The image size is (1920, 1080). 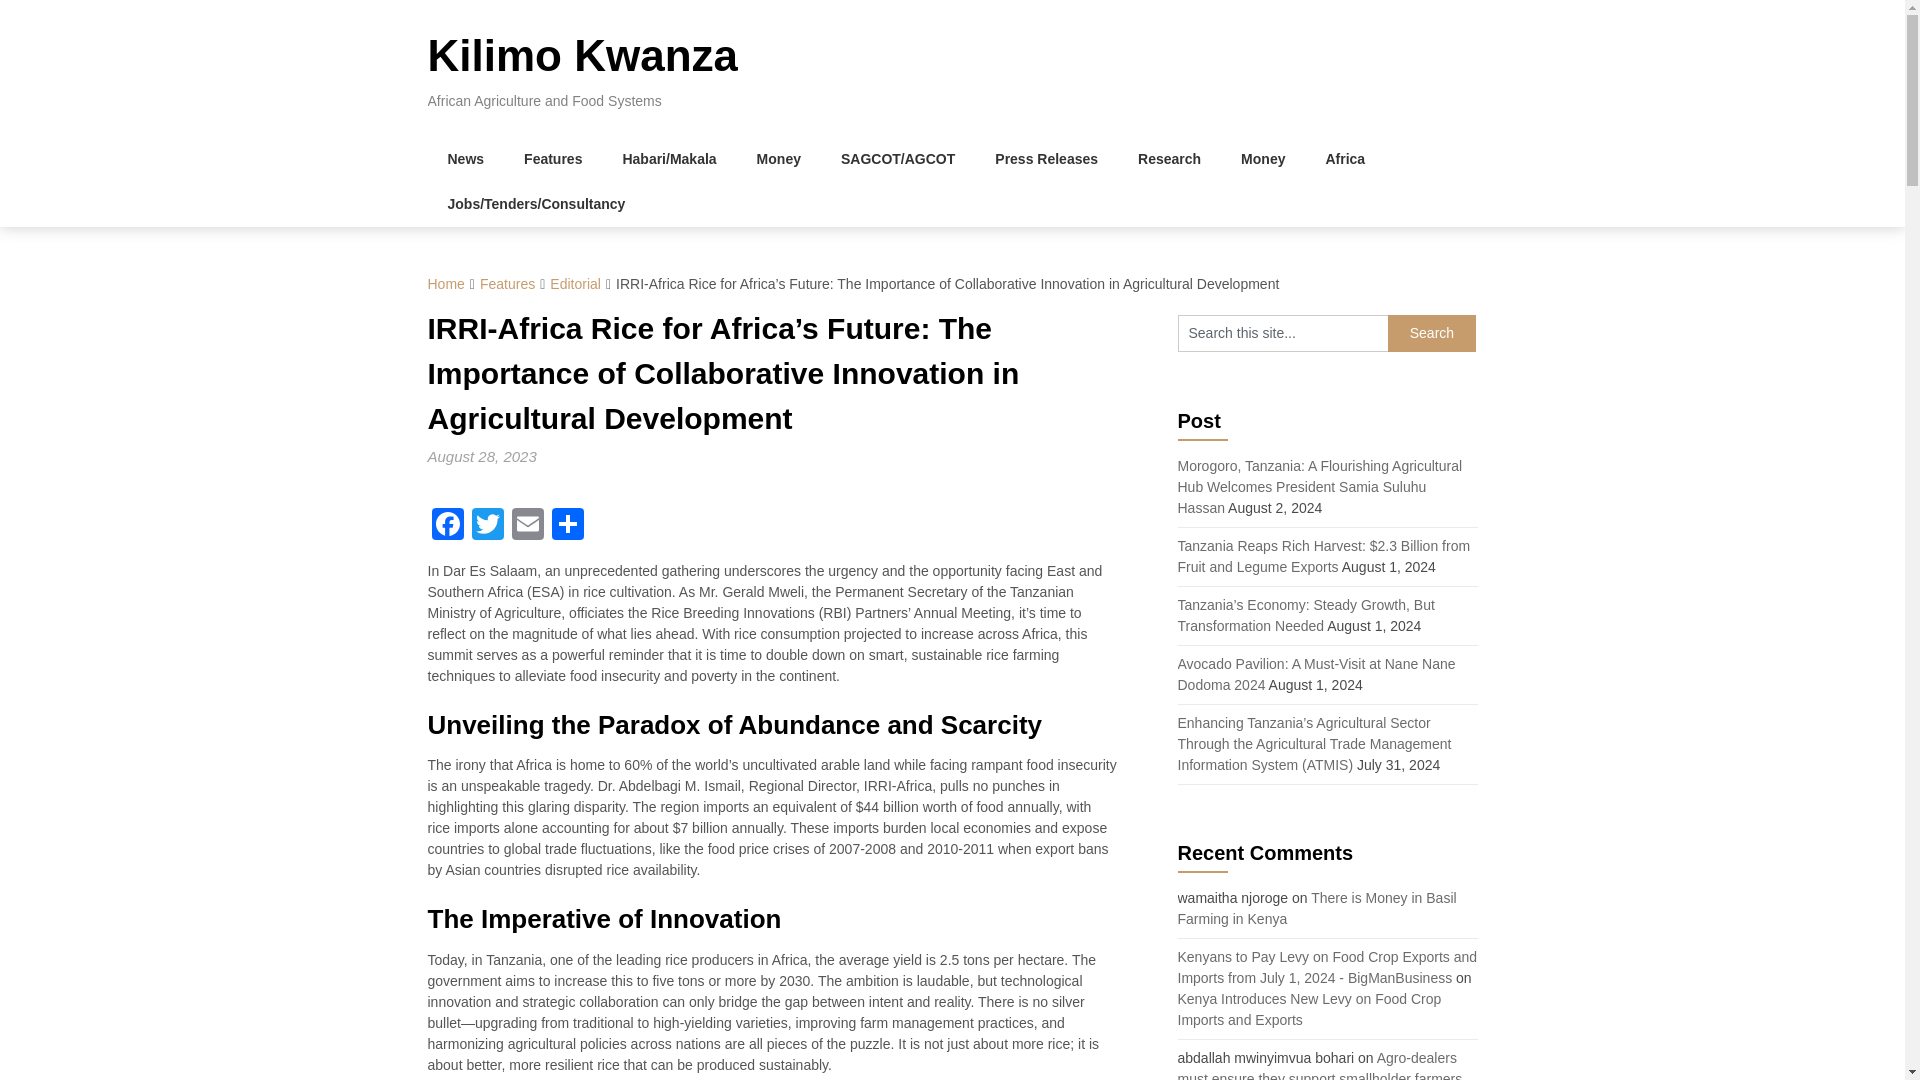 What do you see at coordinates (1046, 160) in the screenshot?
I see `Press Releases` at bounding box center [1046, 160].